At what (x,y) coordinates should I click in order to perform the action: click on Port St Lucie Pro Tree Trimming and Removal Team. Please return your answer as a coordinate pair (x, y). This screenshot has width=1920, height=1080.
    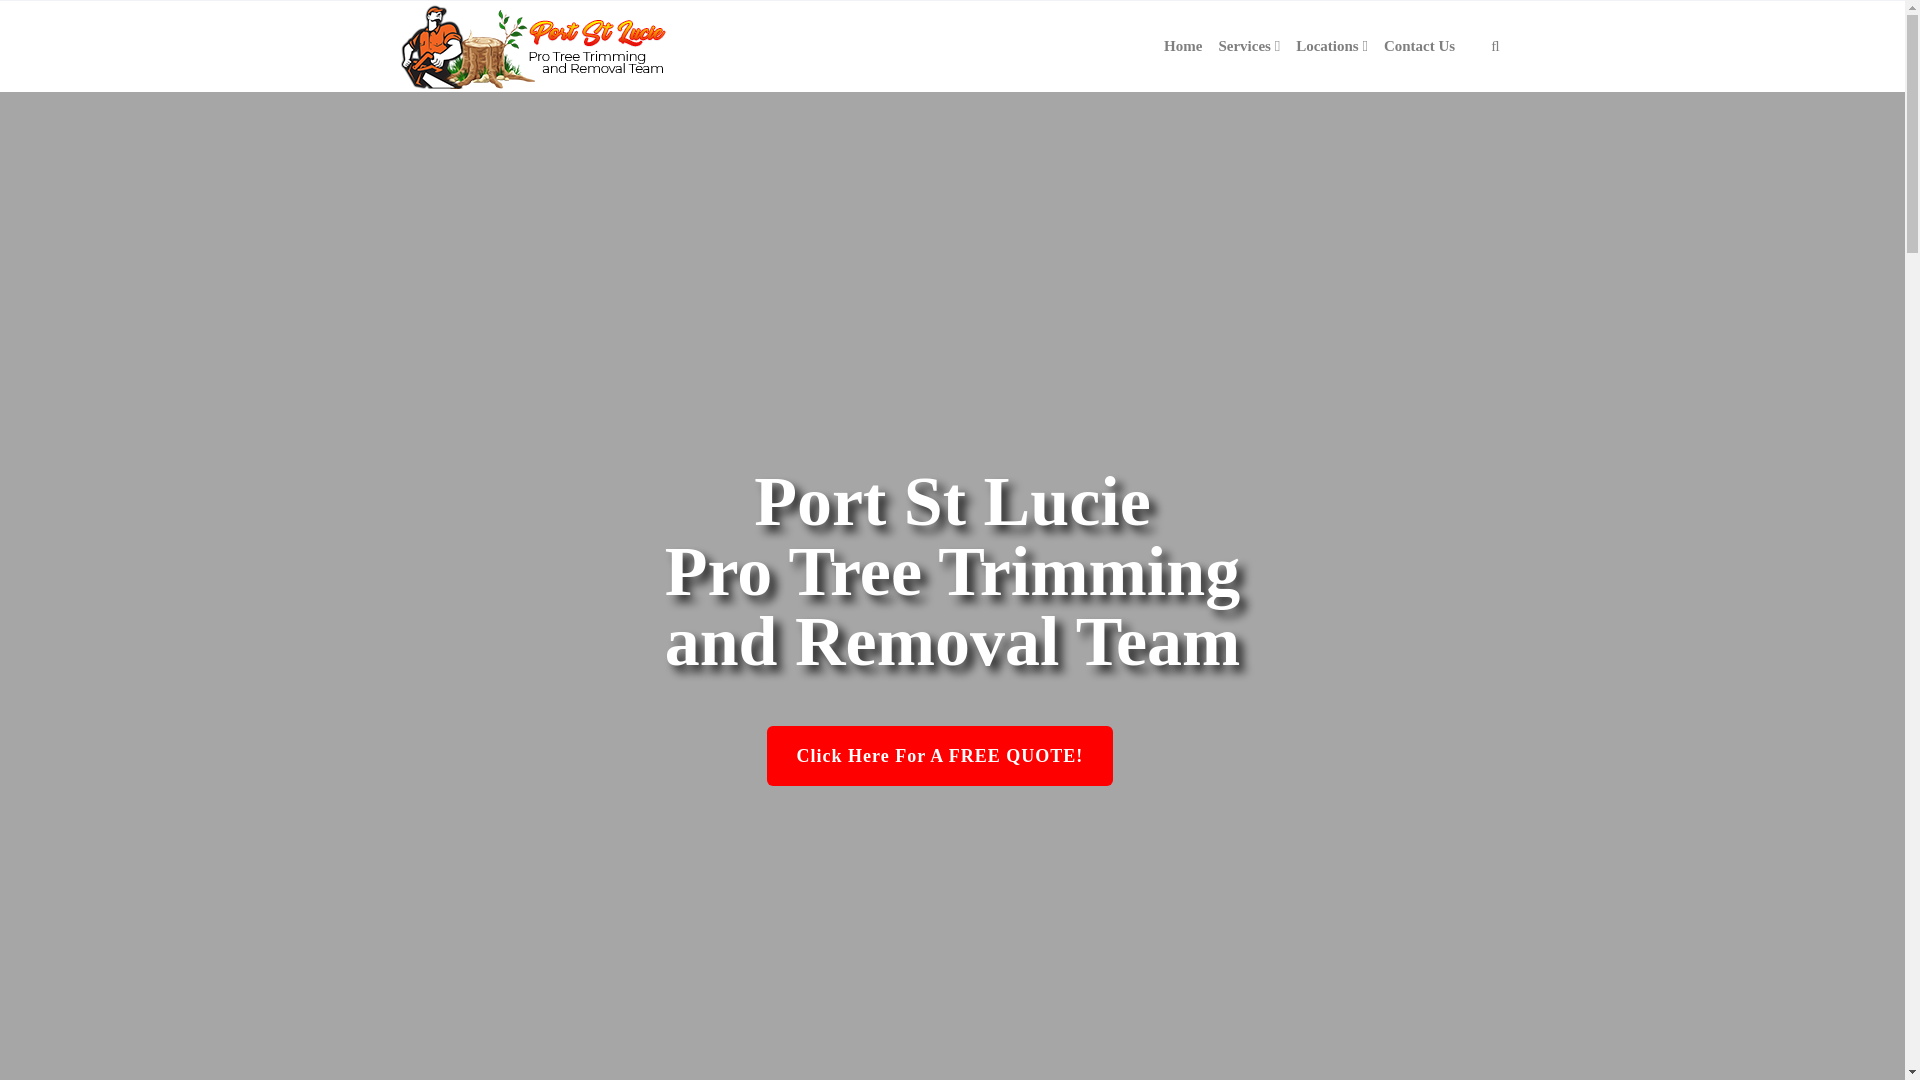
    Looking at the image, I should click on (535, 46).